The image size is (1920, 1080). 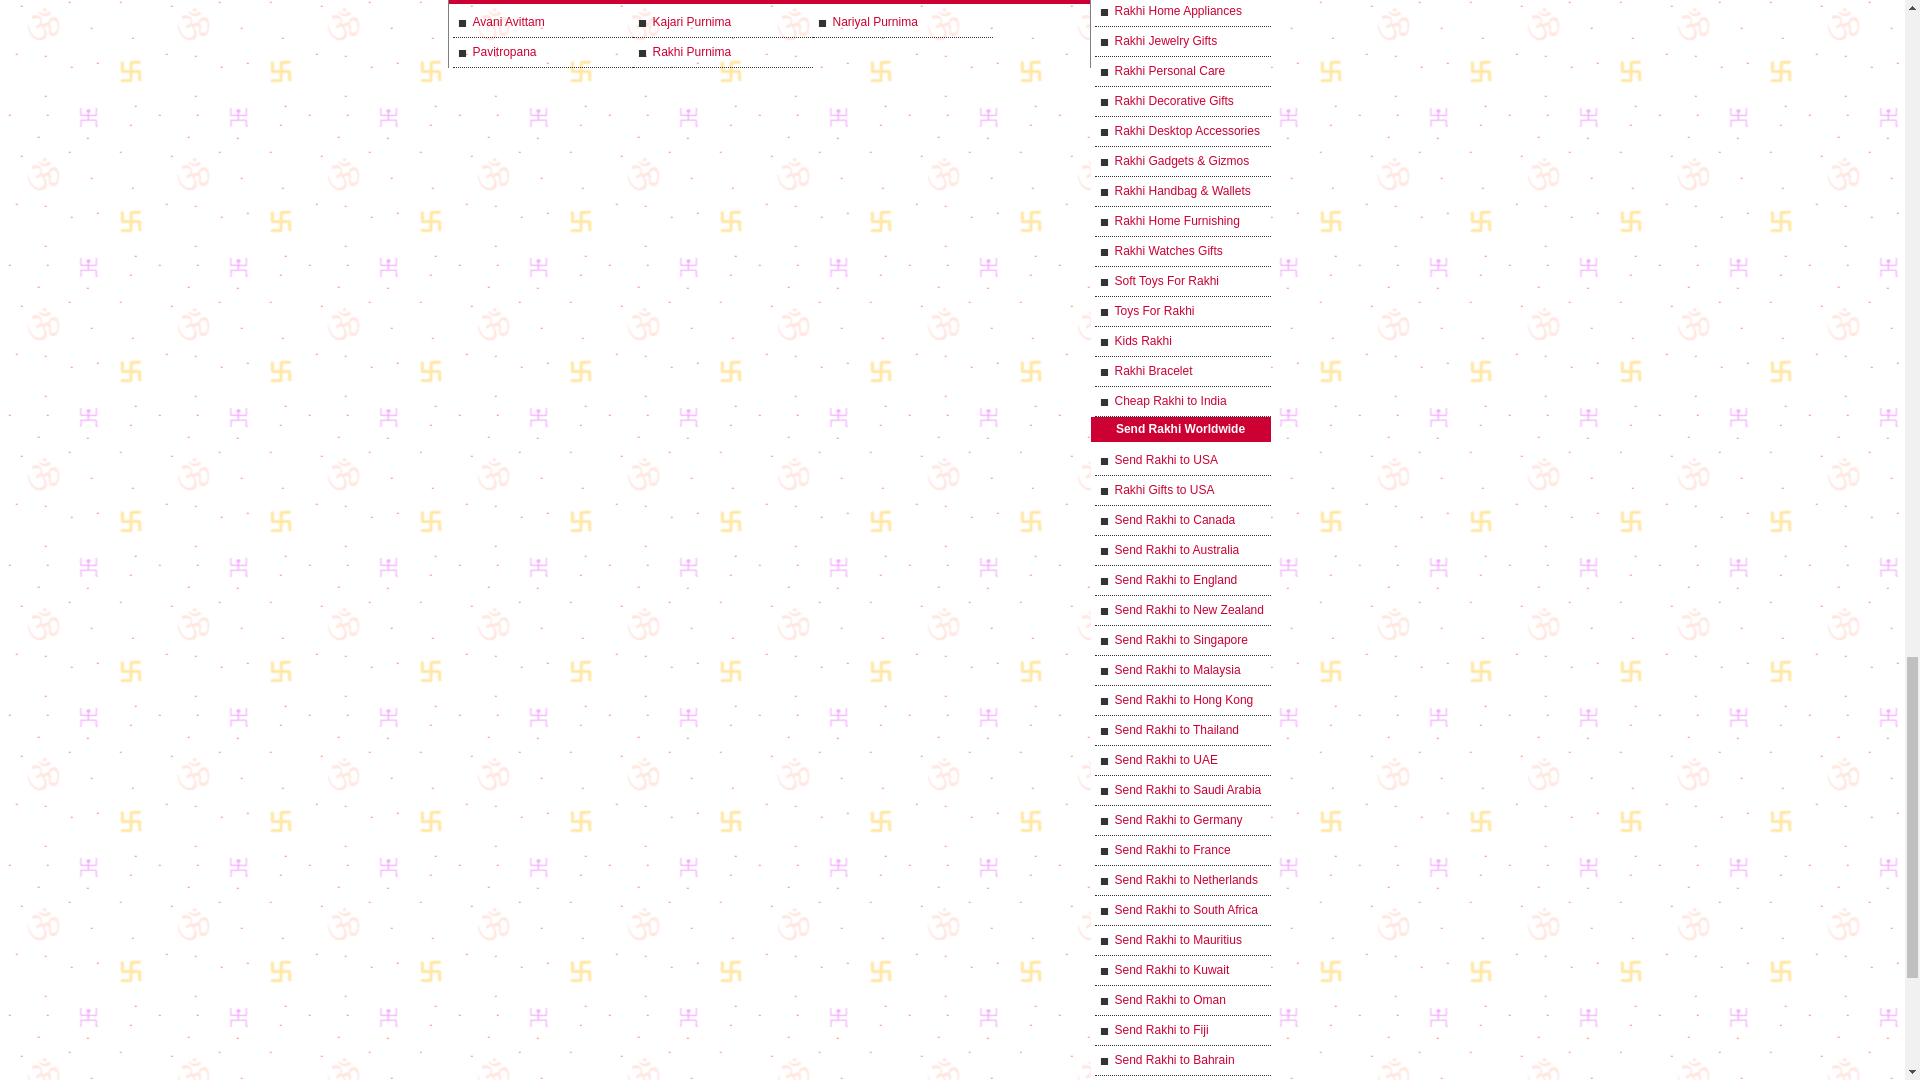 I want to click on Pavitropana, so click(x=541, y=52).